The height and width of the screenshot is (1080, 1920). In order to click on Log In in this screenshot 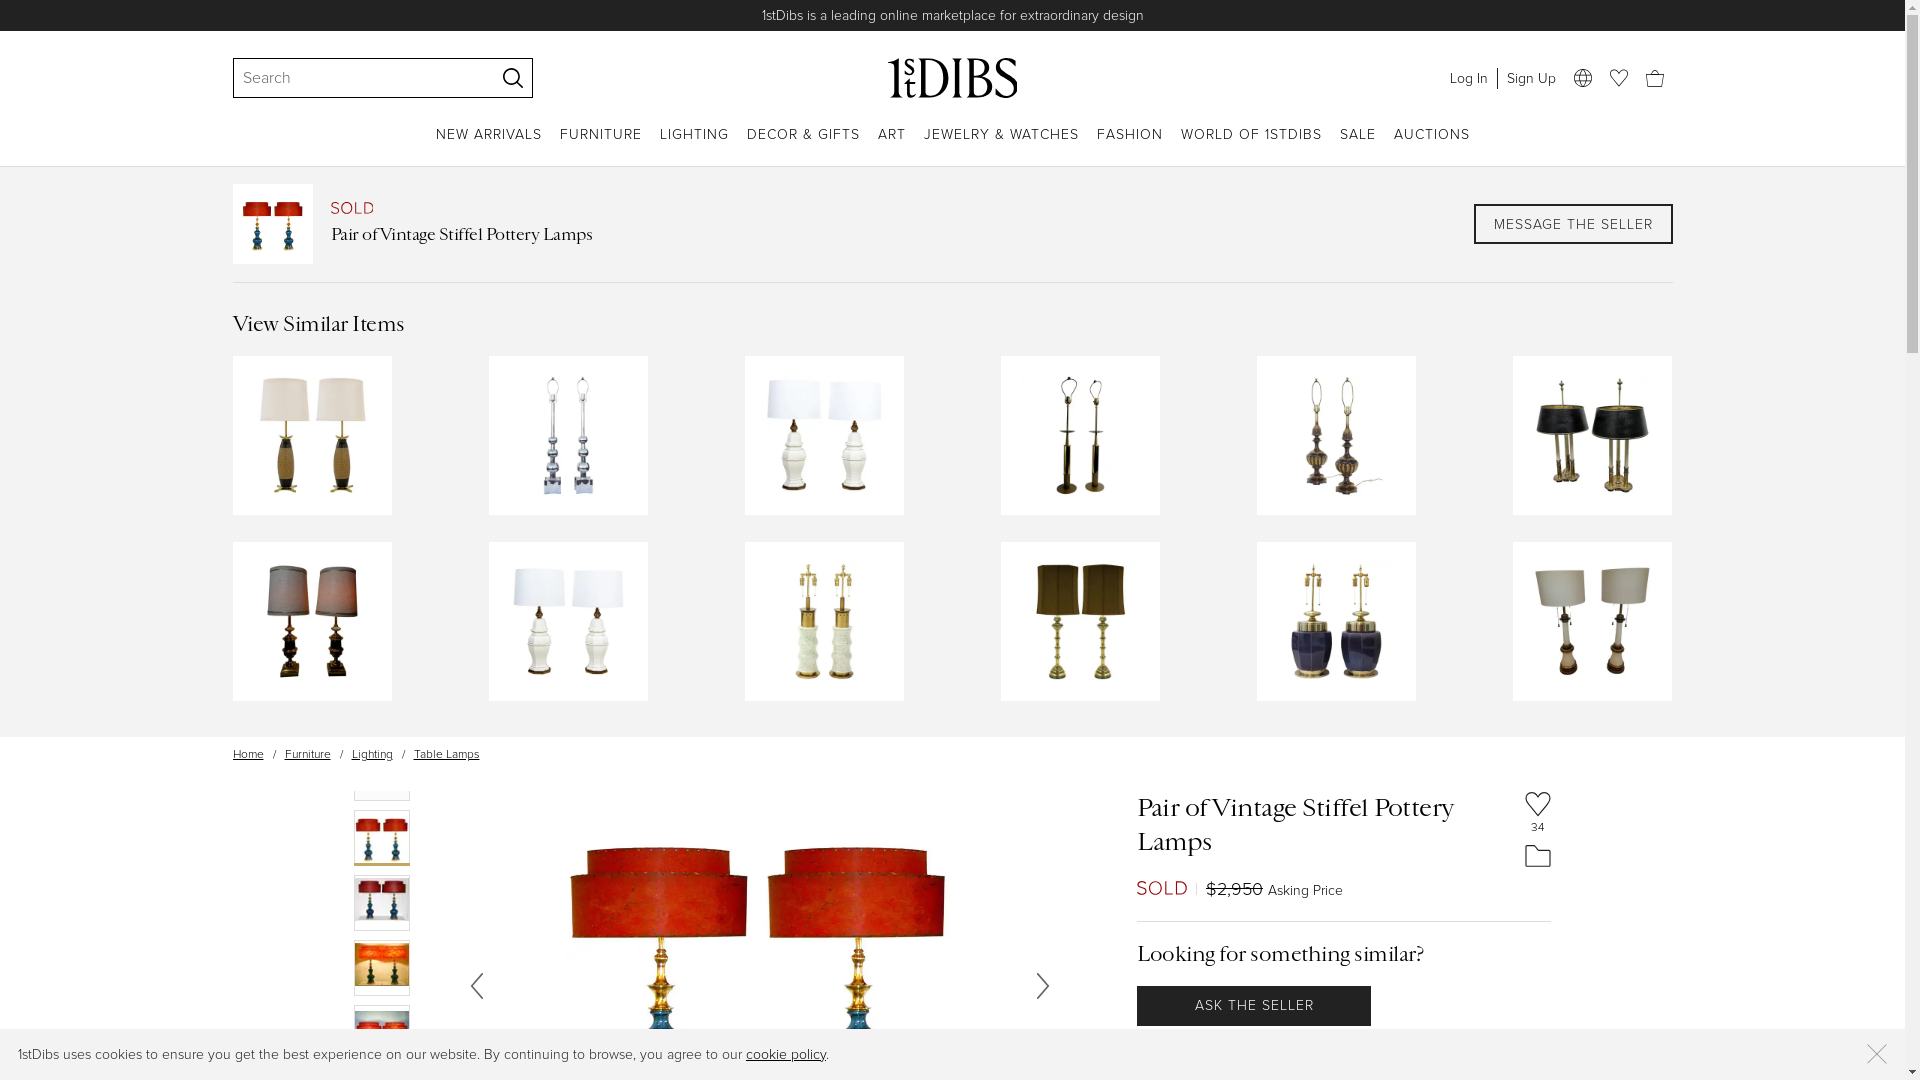, I will do `click(1468, 78)`.